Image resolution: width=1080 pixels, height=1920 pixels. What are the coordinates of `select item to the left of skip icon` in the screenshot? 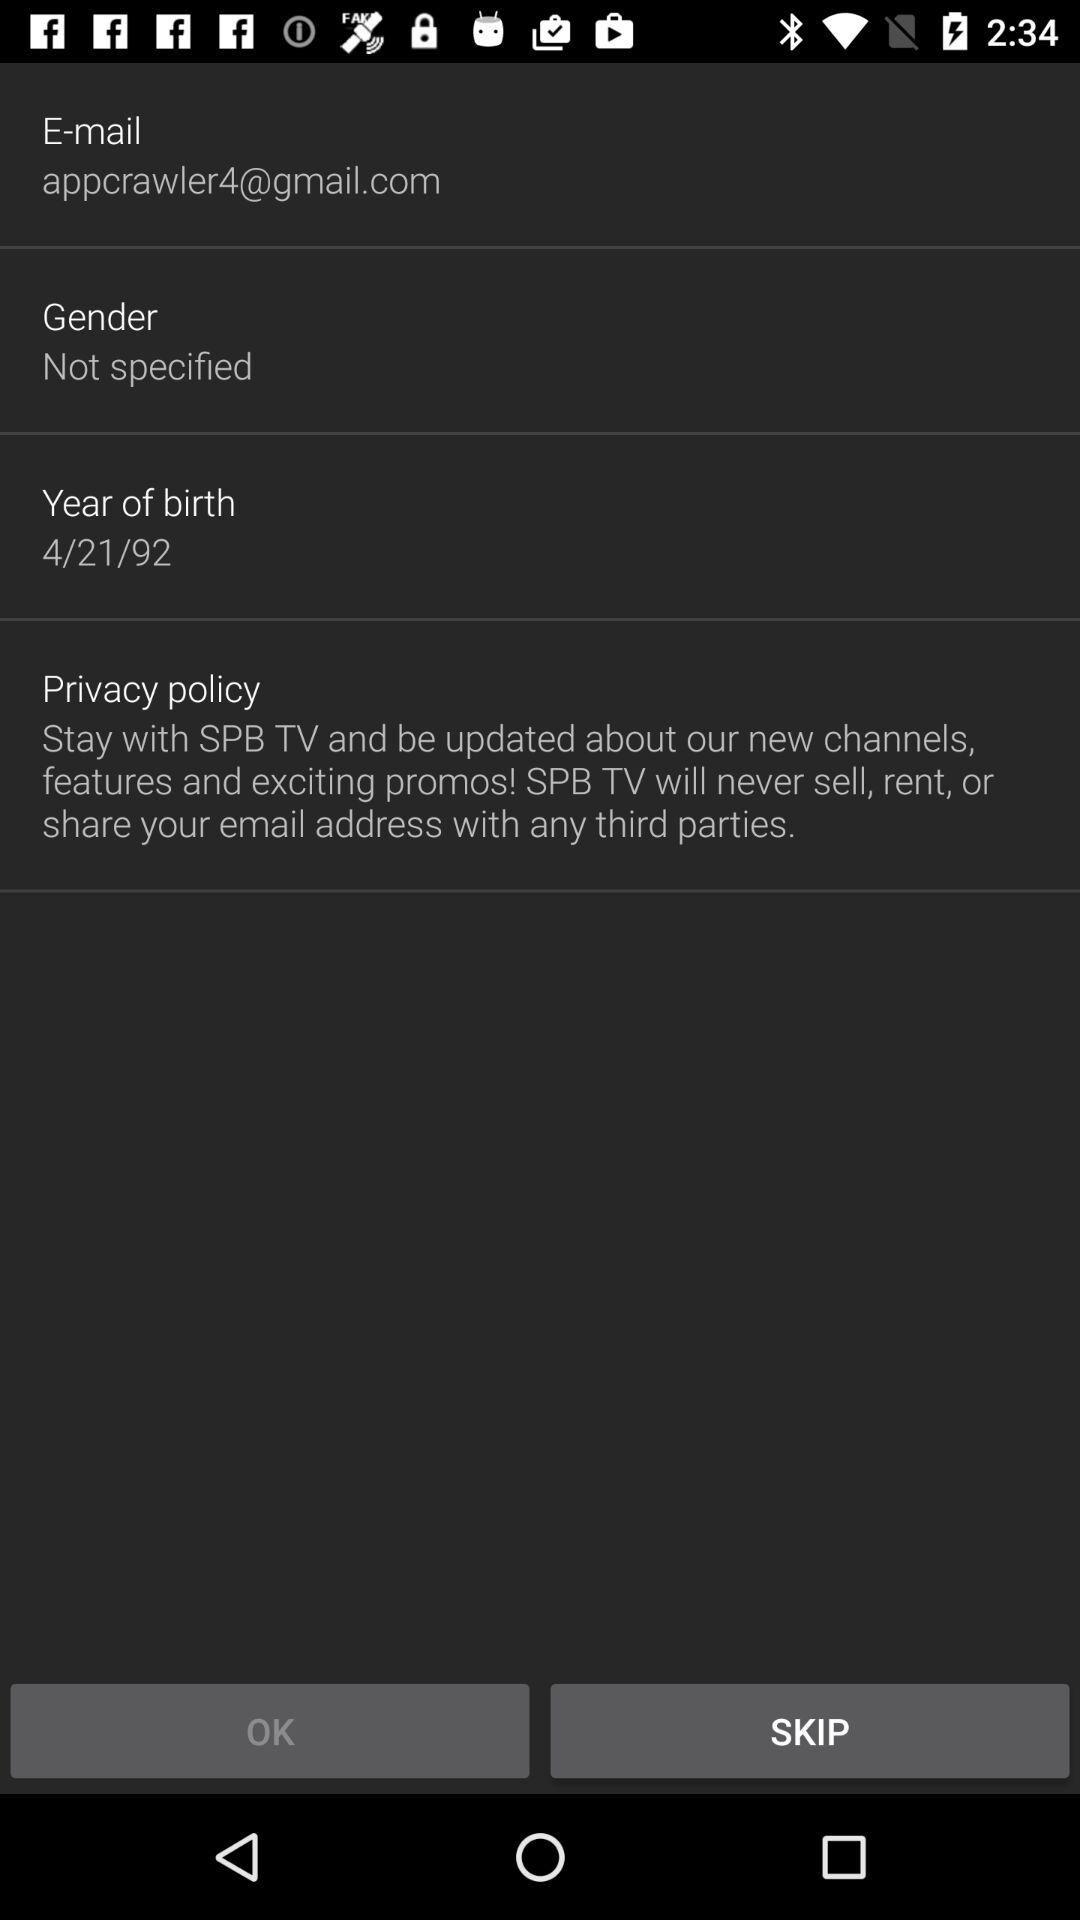 It's located at (270, 1730).